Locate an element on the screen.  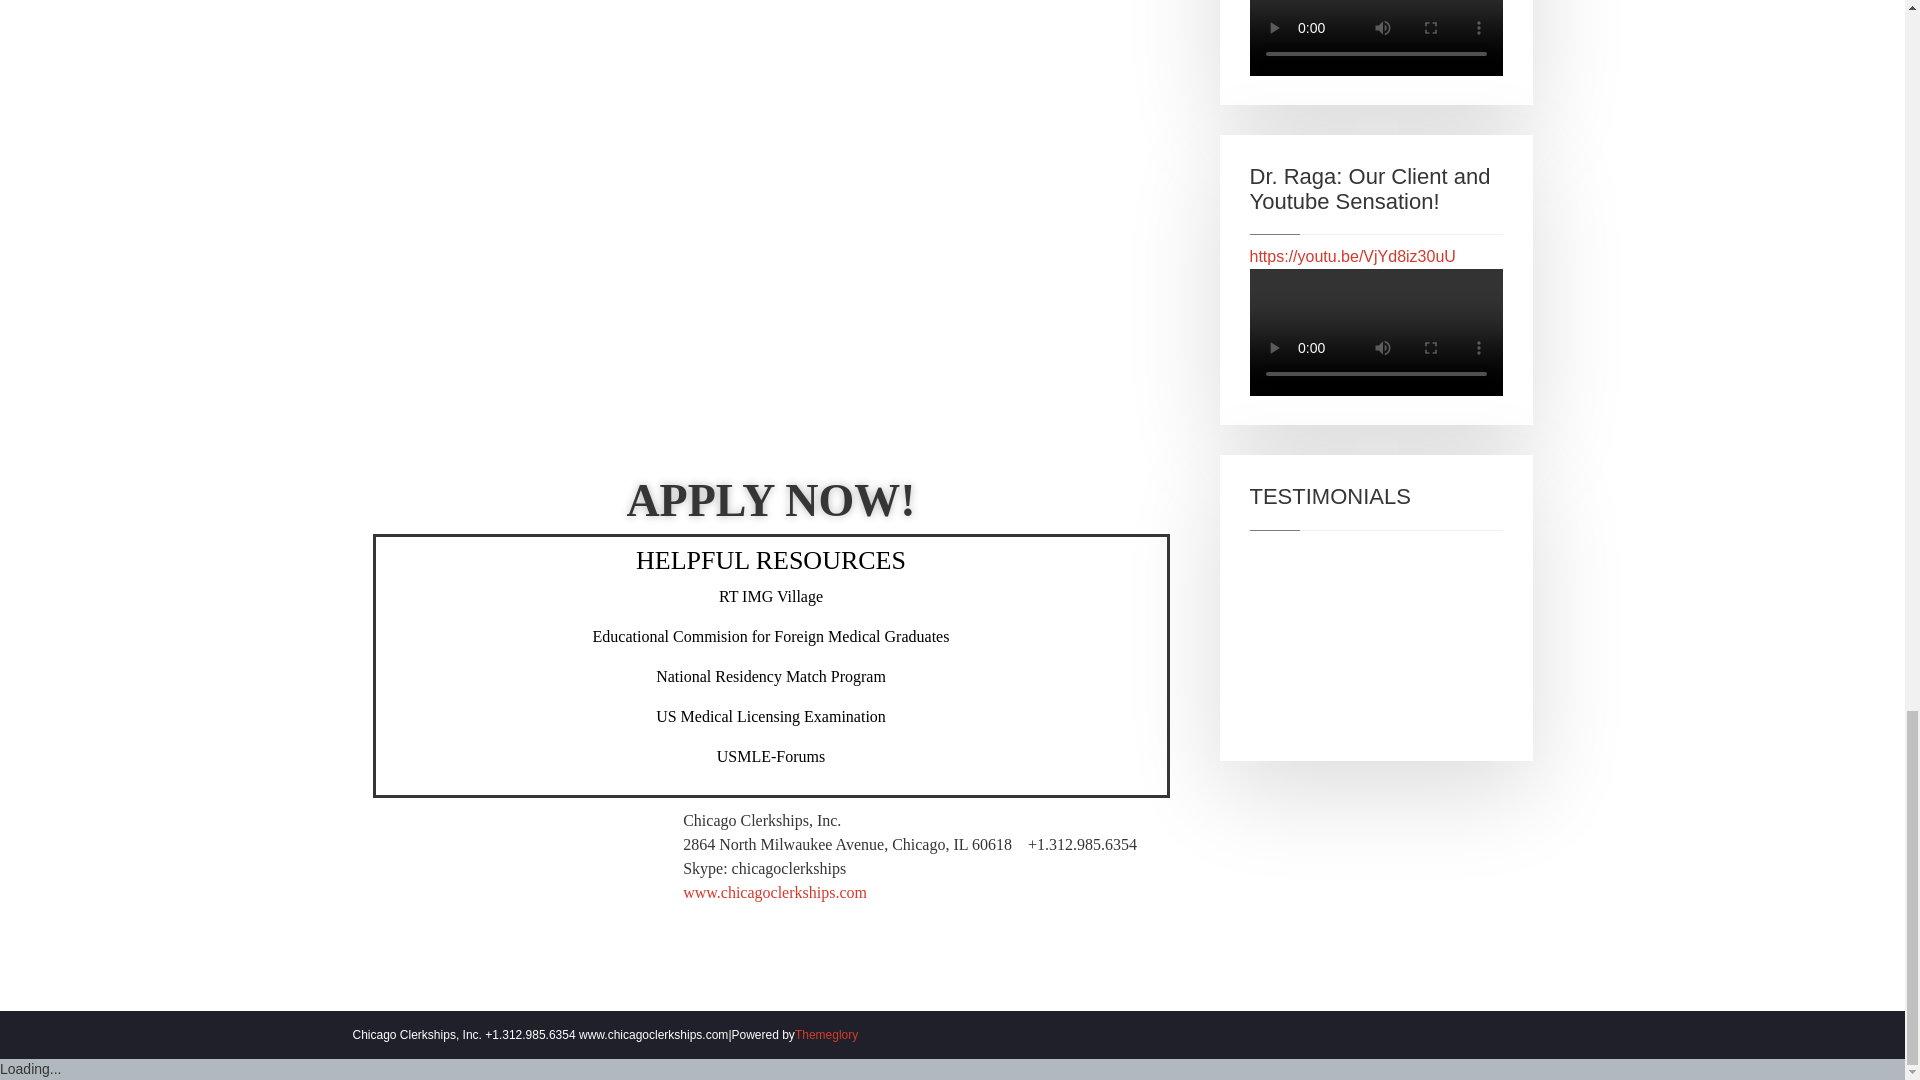
APPLY NOW! is located at coordinates (770, 500).